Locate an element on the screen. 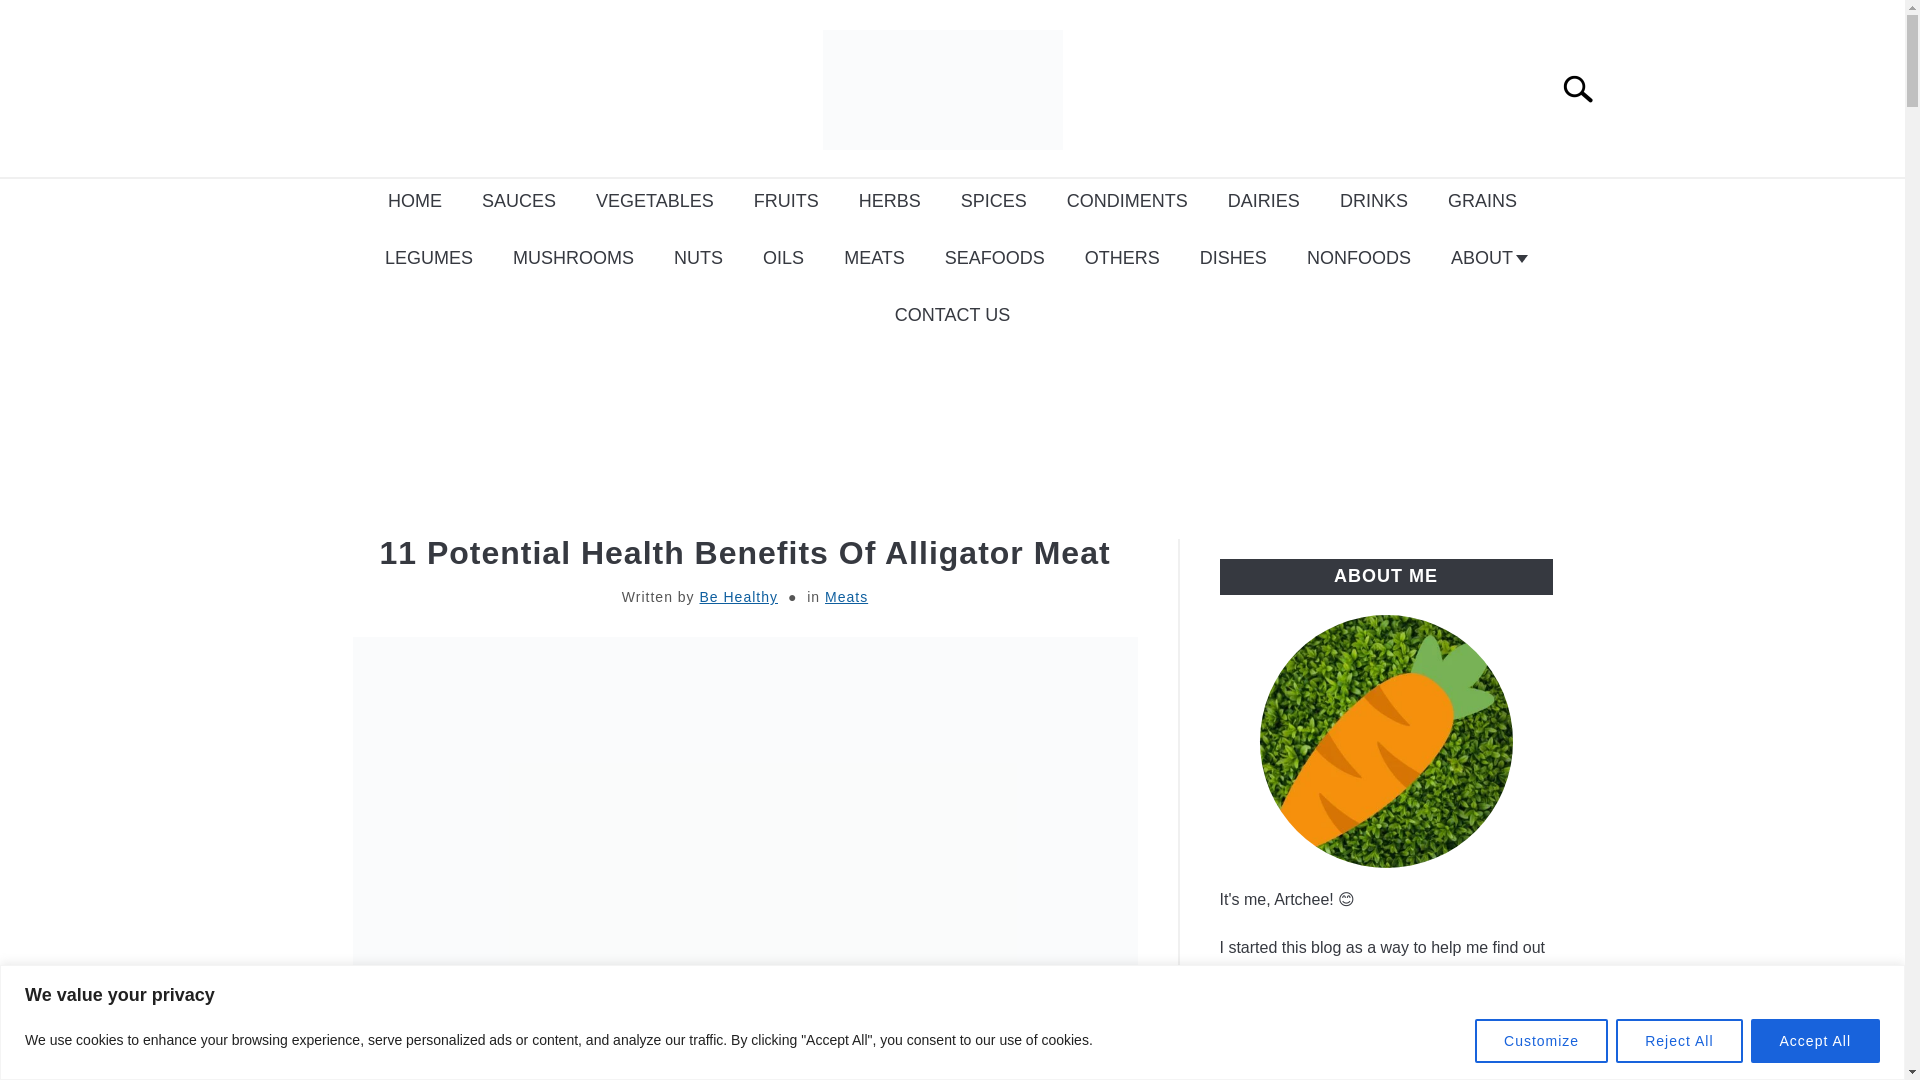 This screenshot has width=1920, height=1080. LEGUMES is located at coordinates (428, 258).